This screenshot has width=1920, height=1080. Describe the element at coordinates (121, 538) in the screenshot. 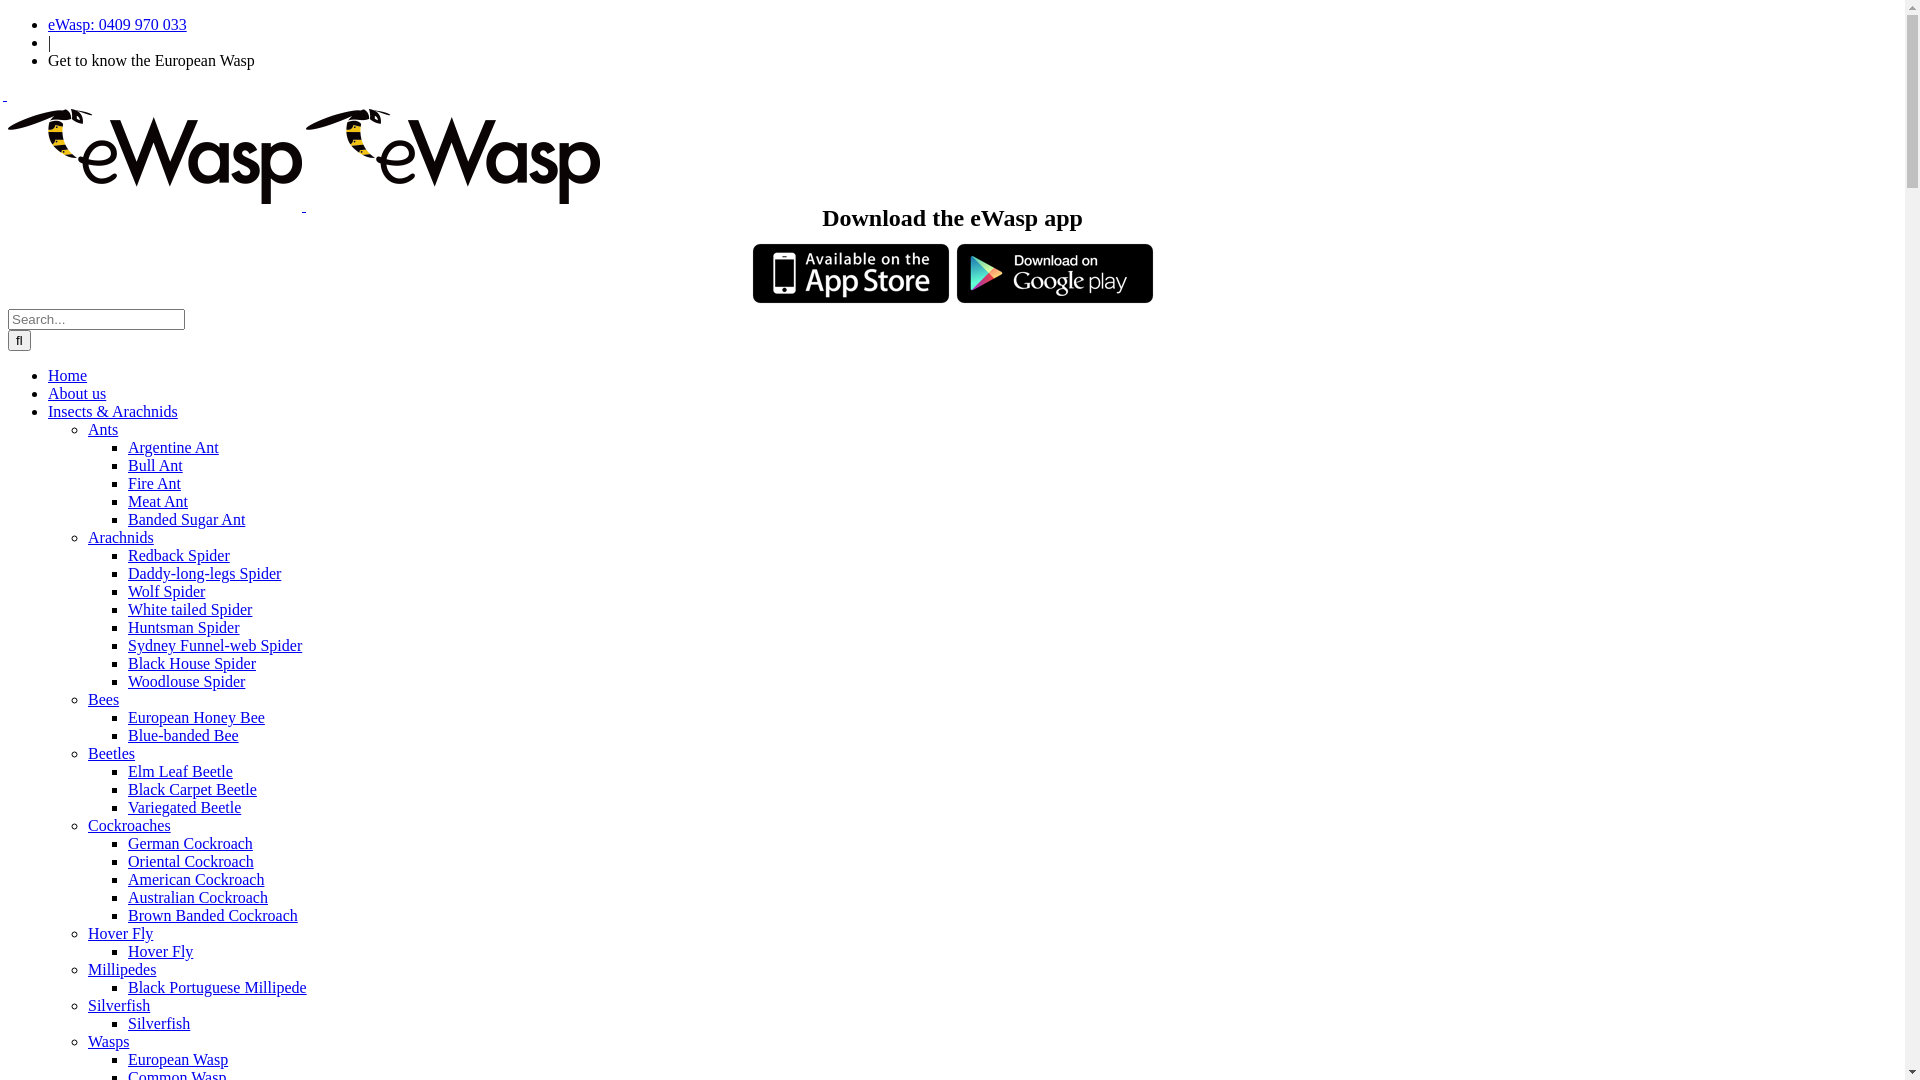

I see `Arachnids` at that location.